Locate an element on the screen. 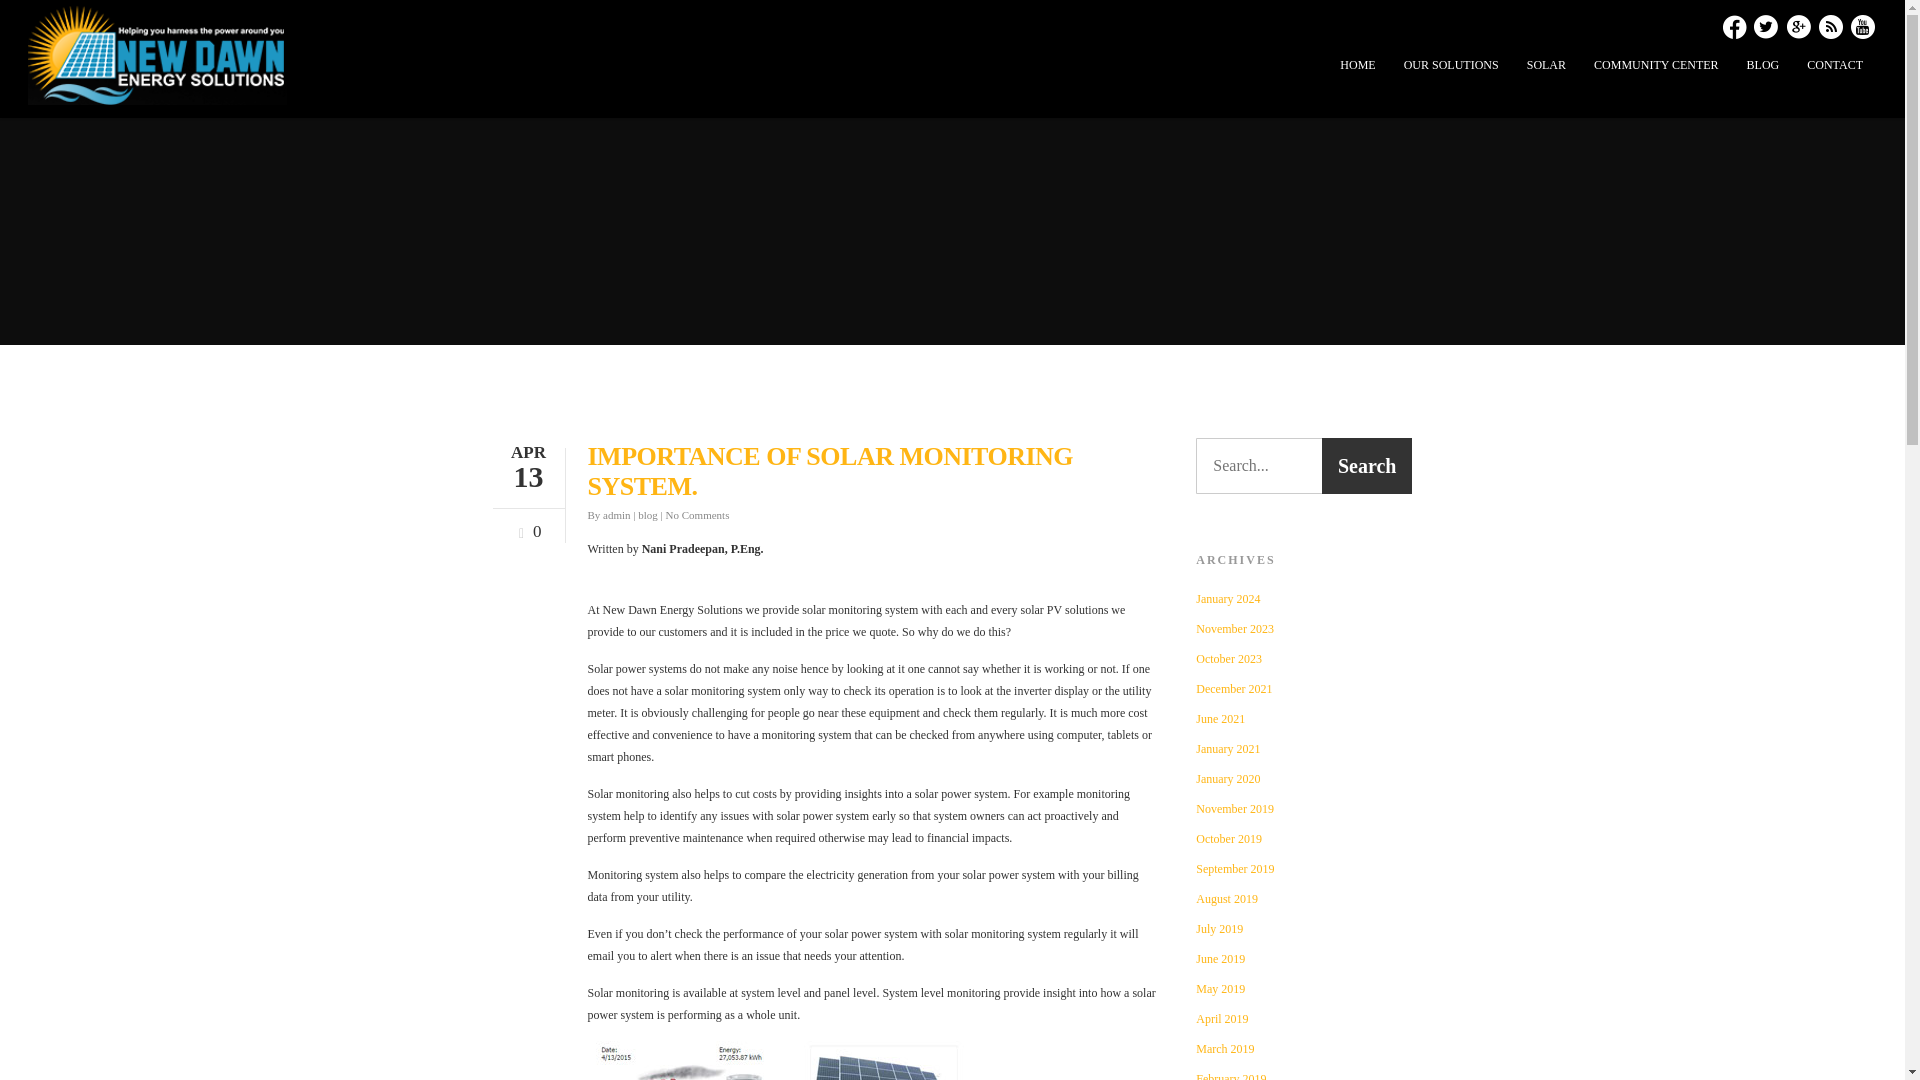  OUR SOLUTIONS is located at coordinates (1451, 67).